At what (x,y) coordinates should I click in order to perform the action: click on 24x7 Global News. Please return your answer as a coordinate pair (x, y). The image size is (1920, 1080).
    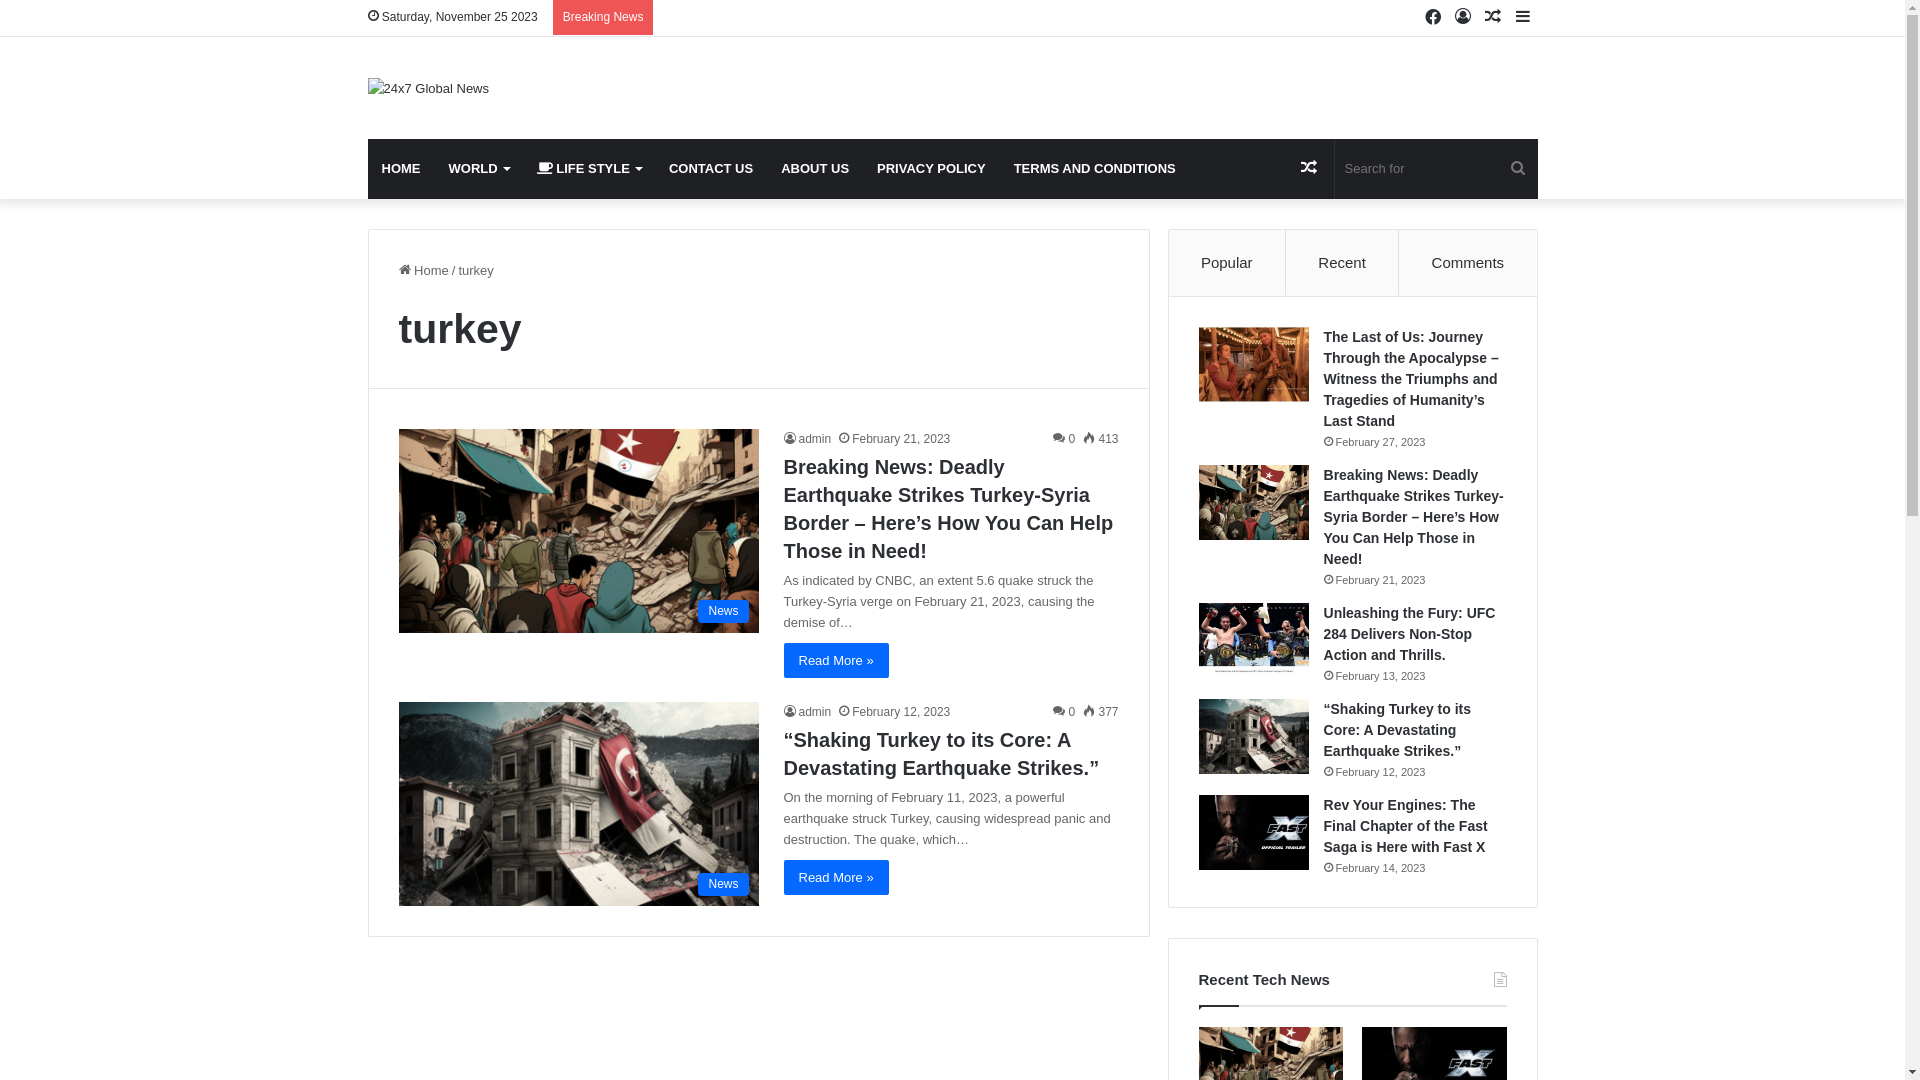
    Looking at the image, I should click on (428, 88).